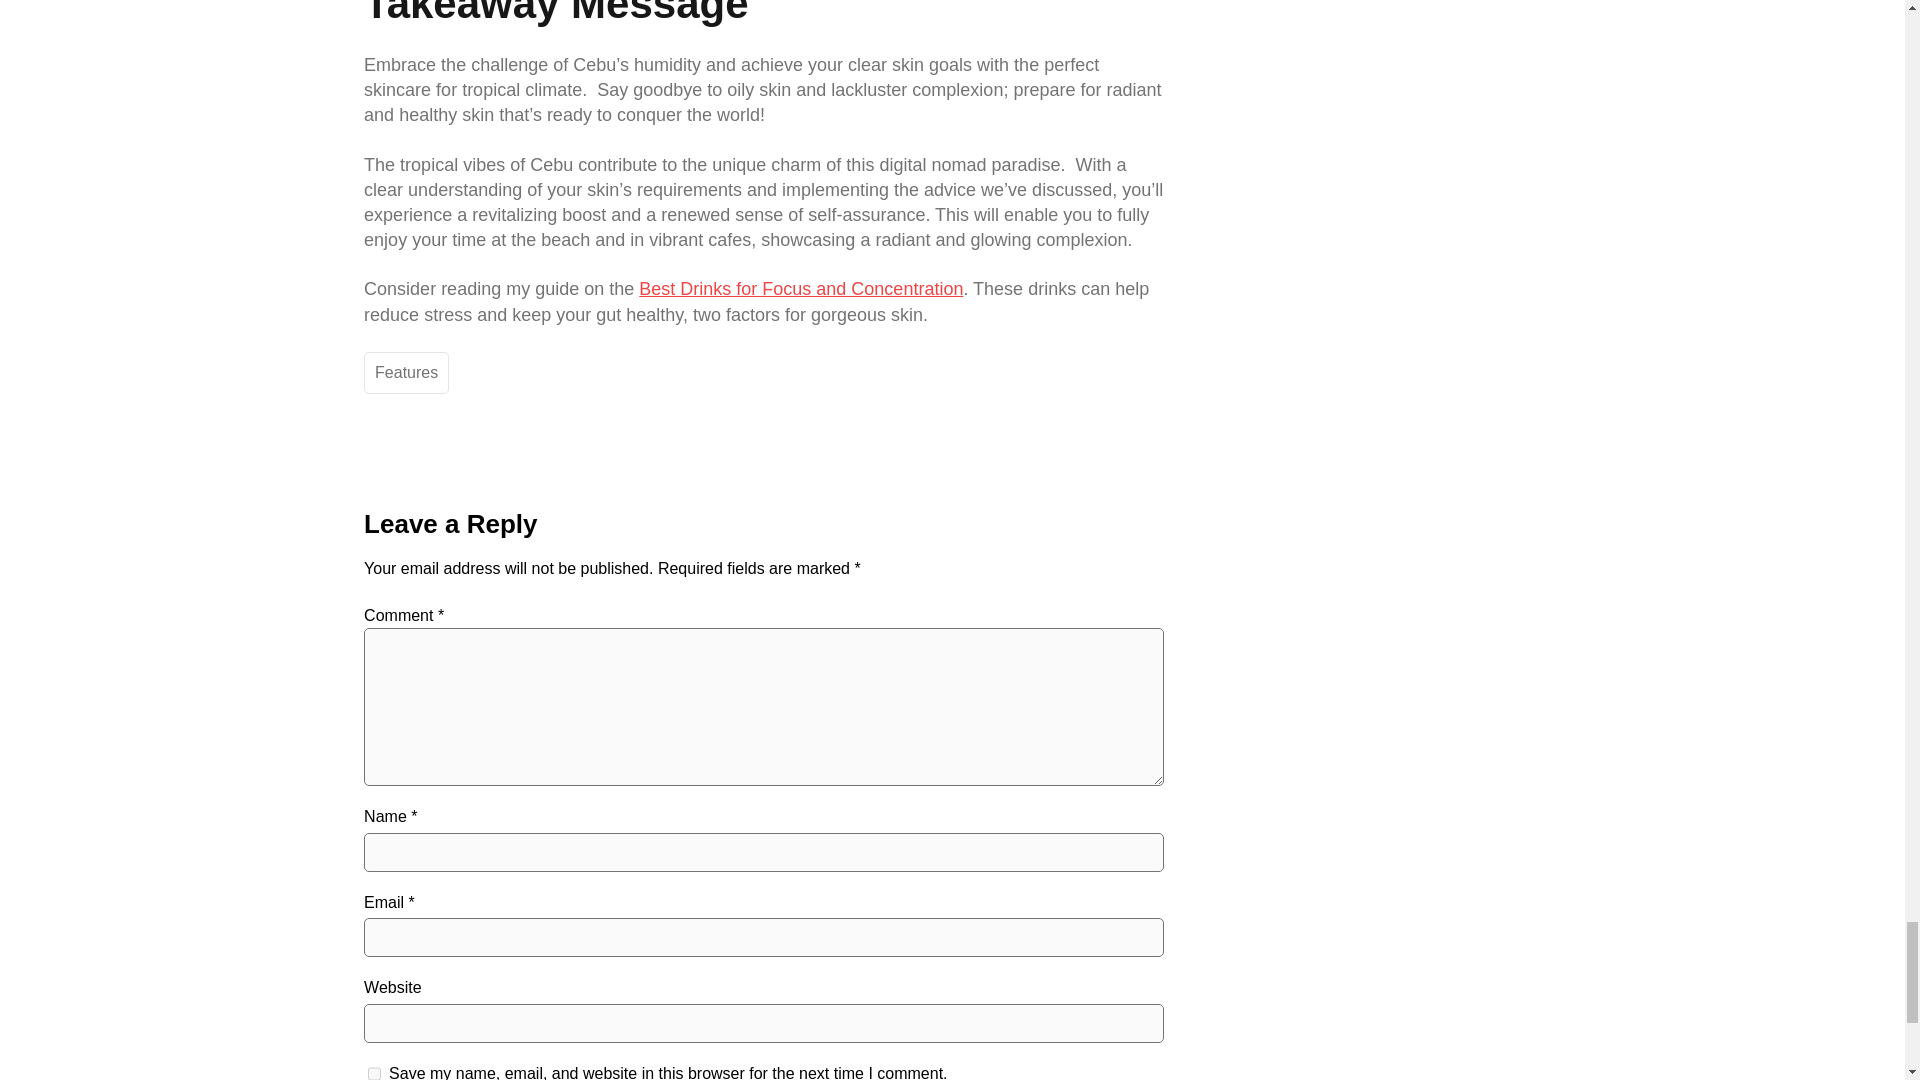 The height and width of the screenshot is (1080, 1920). Describe the element at coordinates (801, 288) in the screenshot. I see `Best Drinks for Focus and Concentration` at that location.